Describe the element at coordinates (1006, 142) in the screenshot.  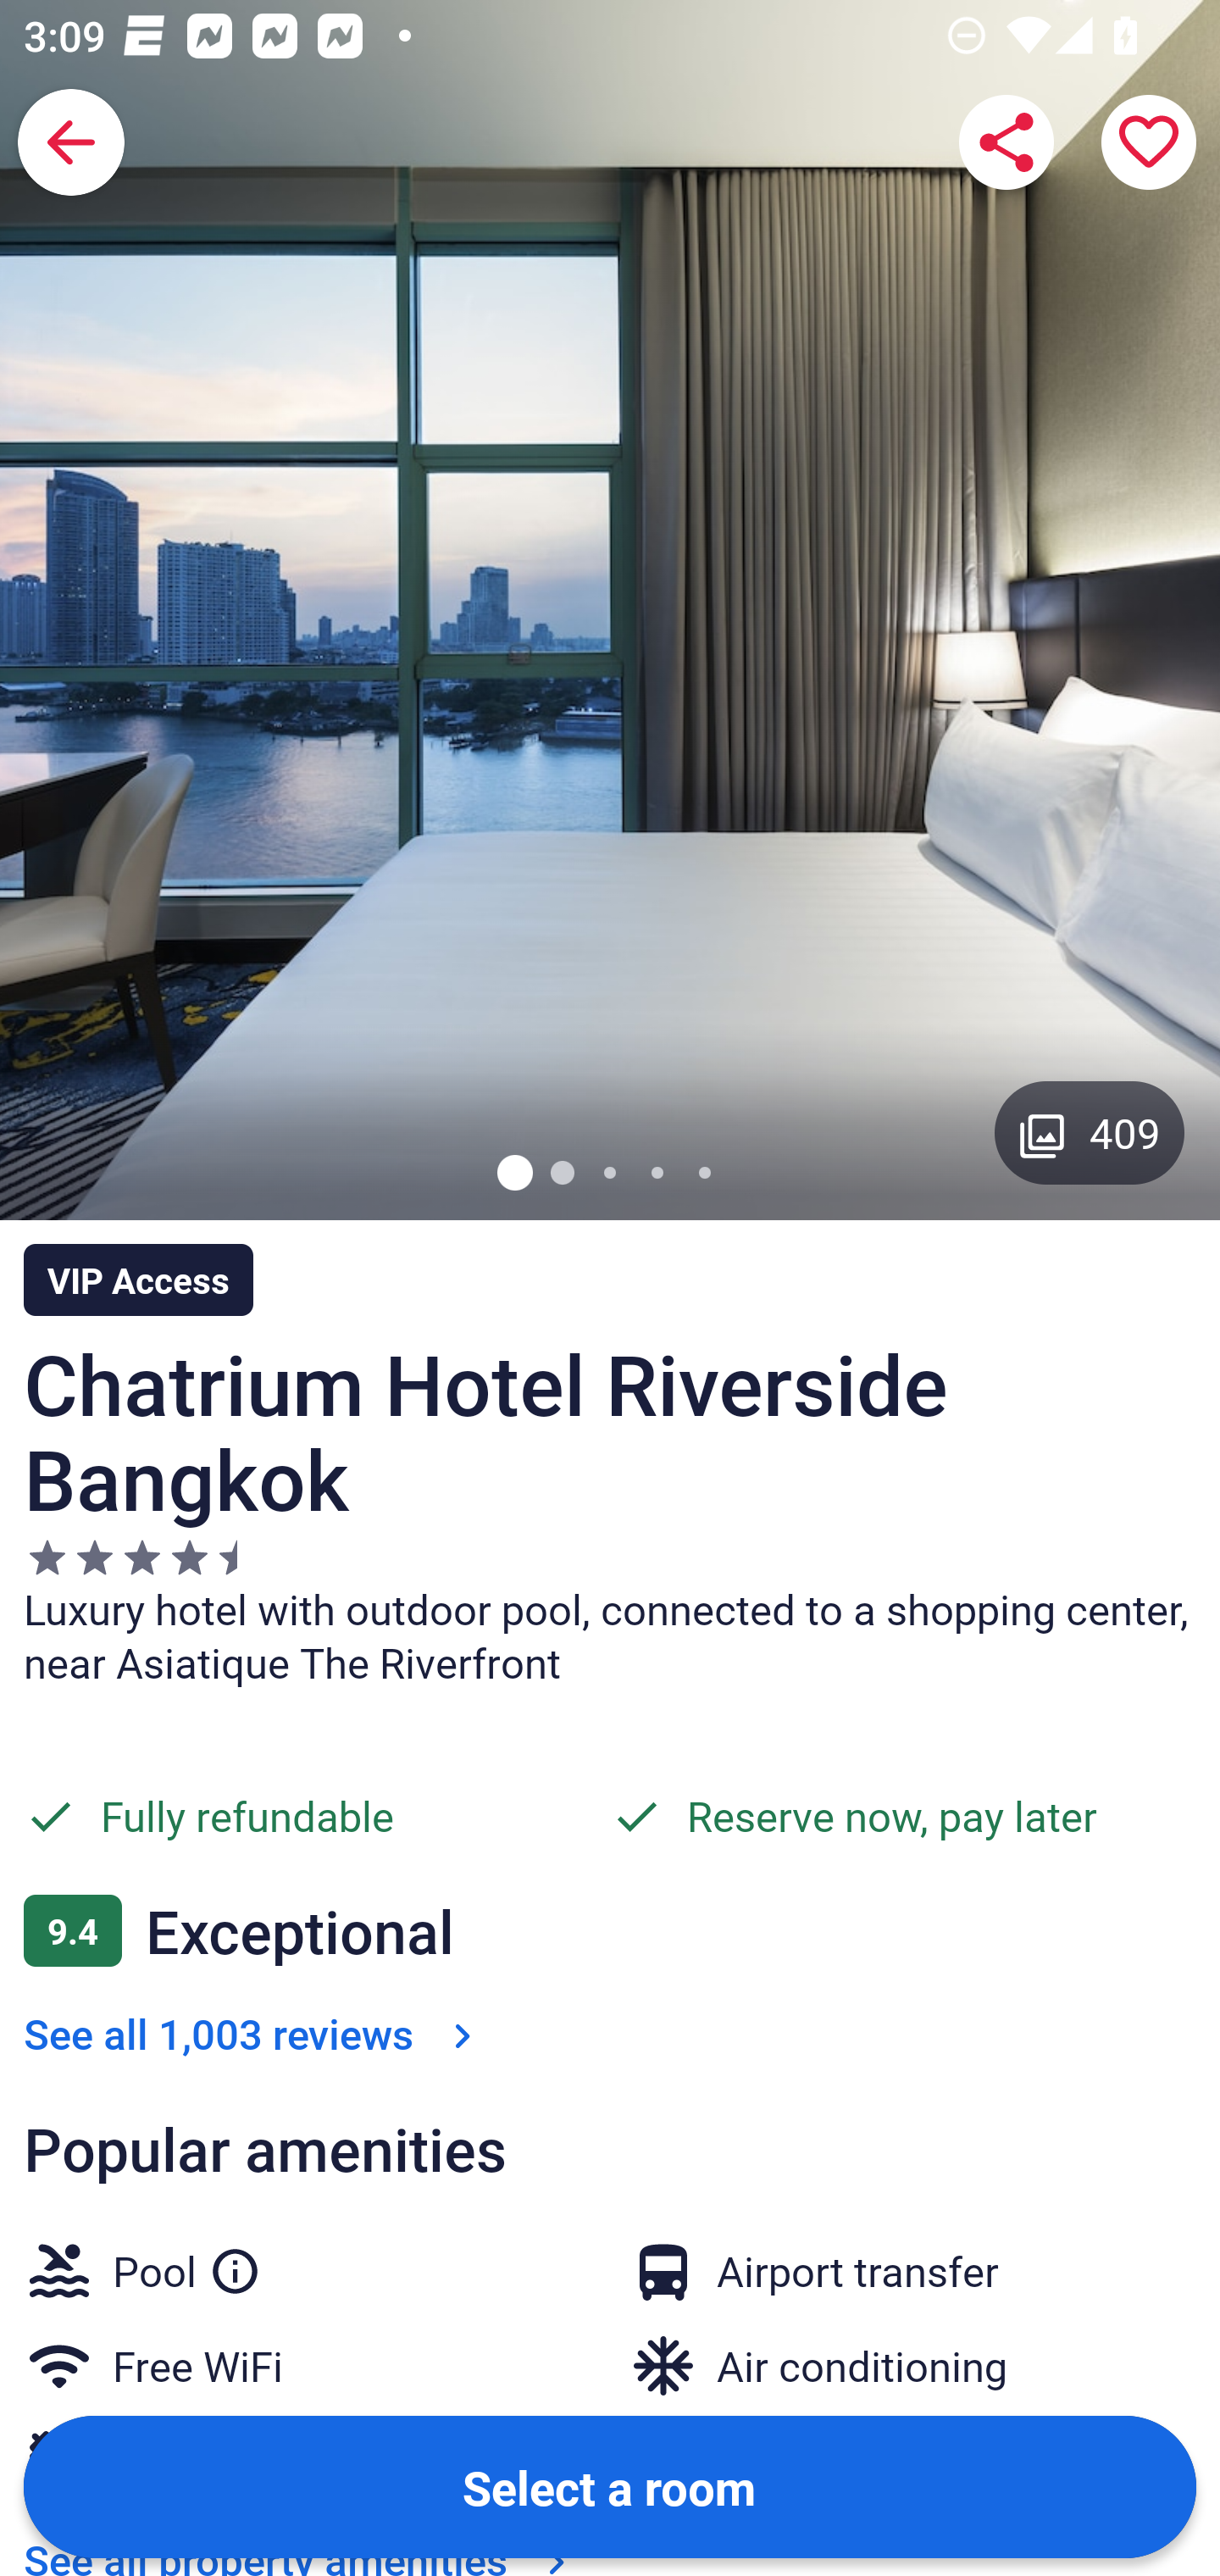
I see `Share Chatrium Hotel Riverside Bangkok` at that location.